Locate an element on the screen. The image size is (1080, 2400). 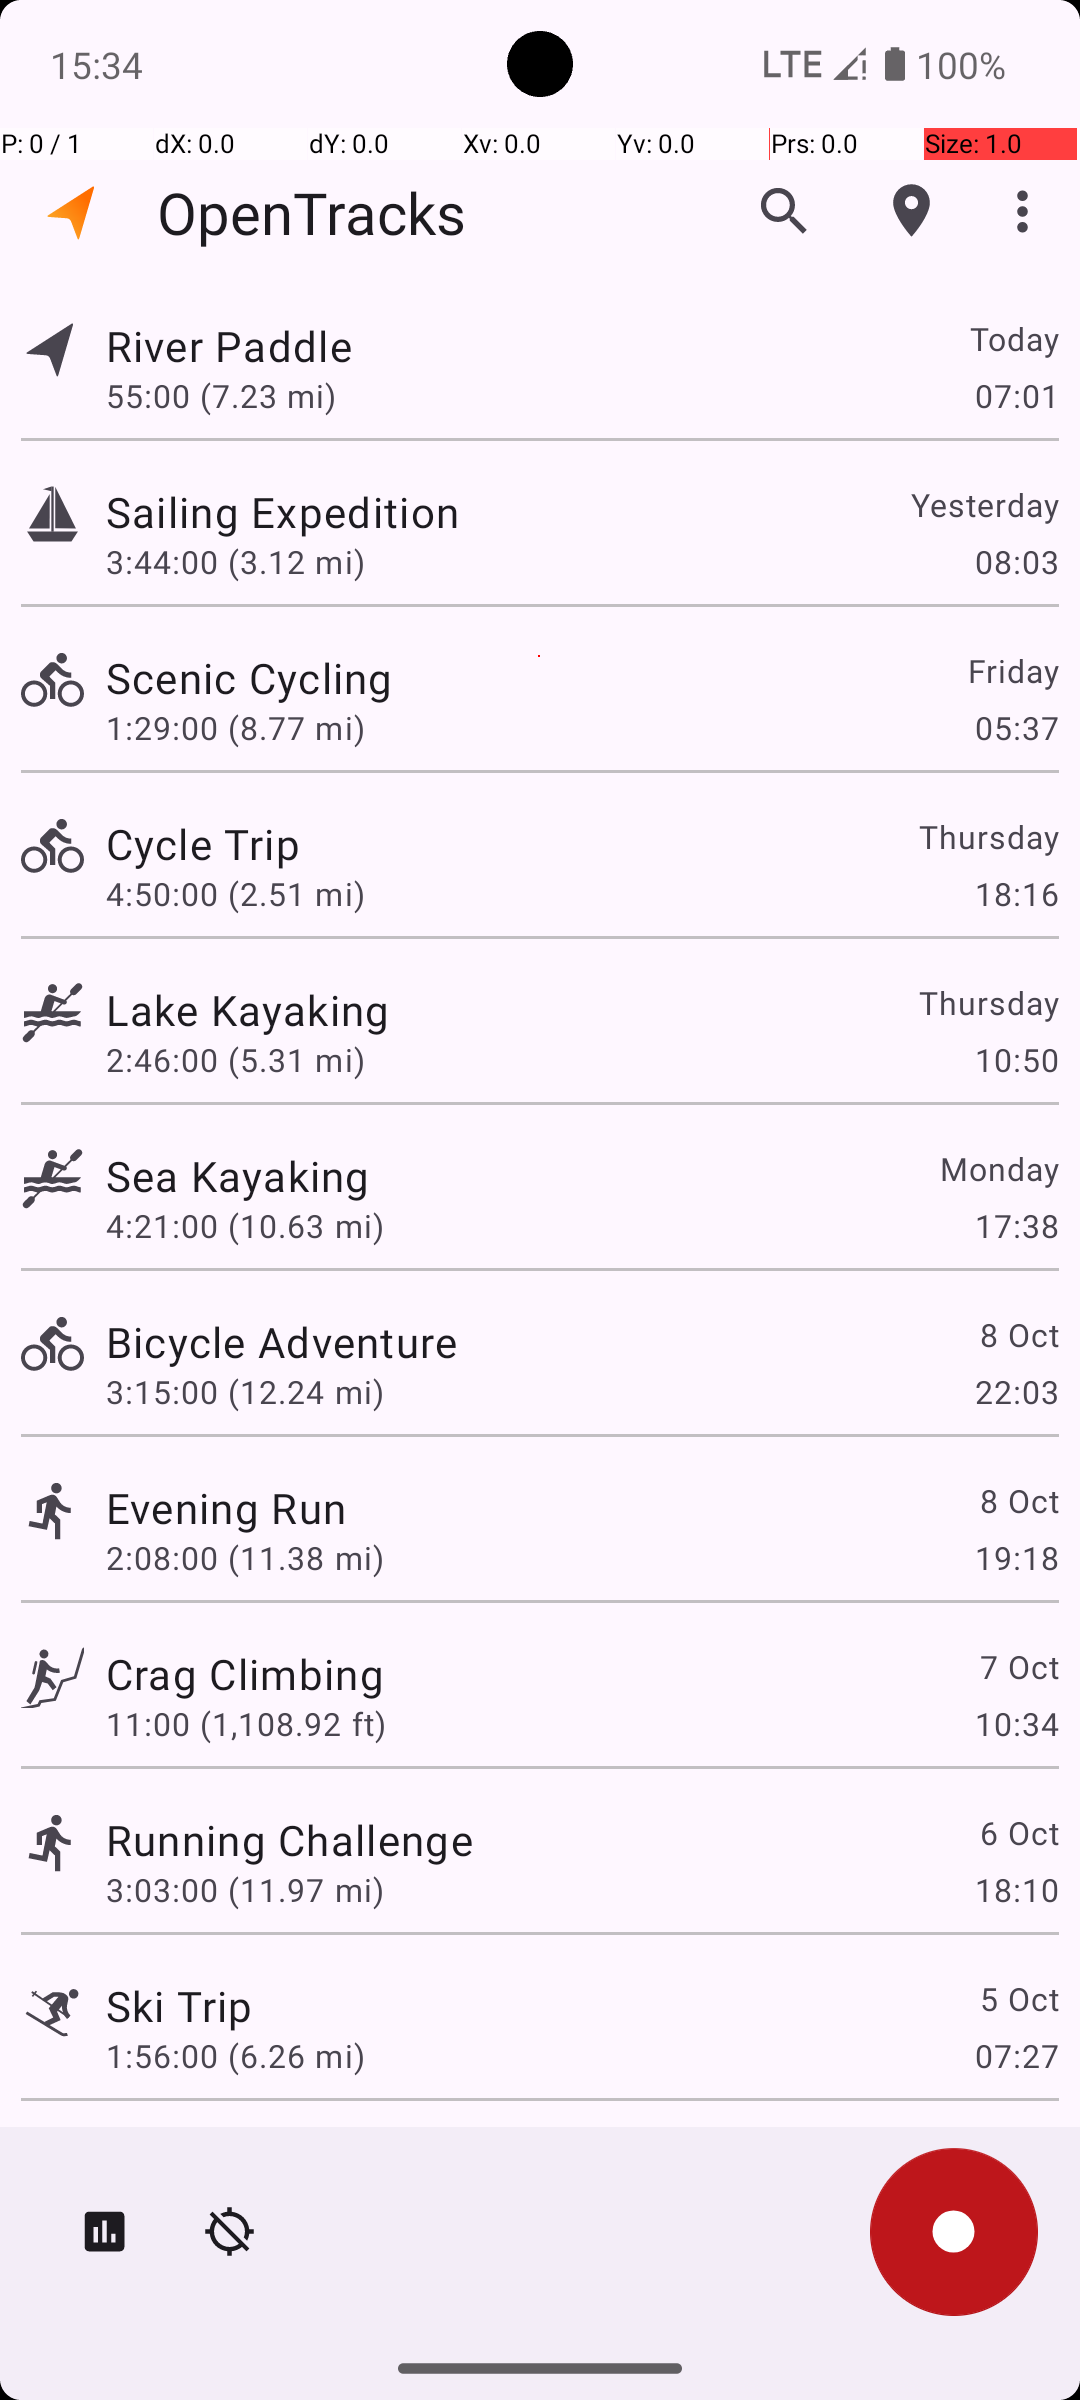
3:44:00 (3.12 mi) is located at coordinates (236, 562).